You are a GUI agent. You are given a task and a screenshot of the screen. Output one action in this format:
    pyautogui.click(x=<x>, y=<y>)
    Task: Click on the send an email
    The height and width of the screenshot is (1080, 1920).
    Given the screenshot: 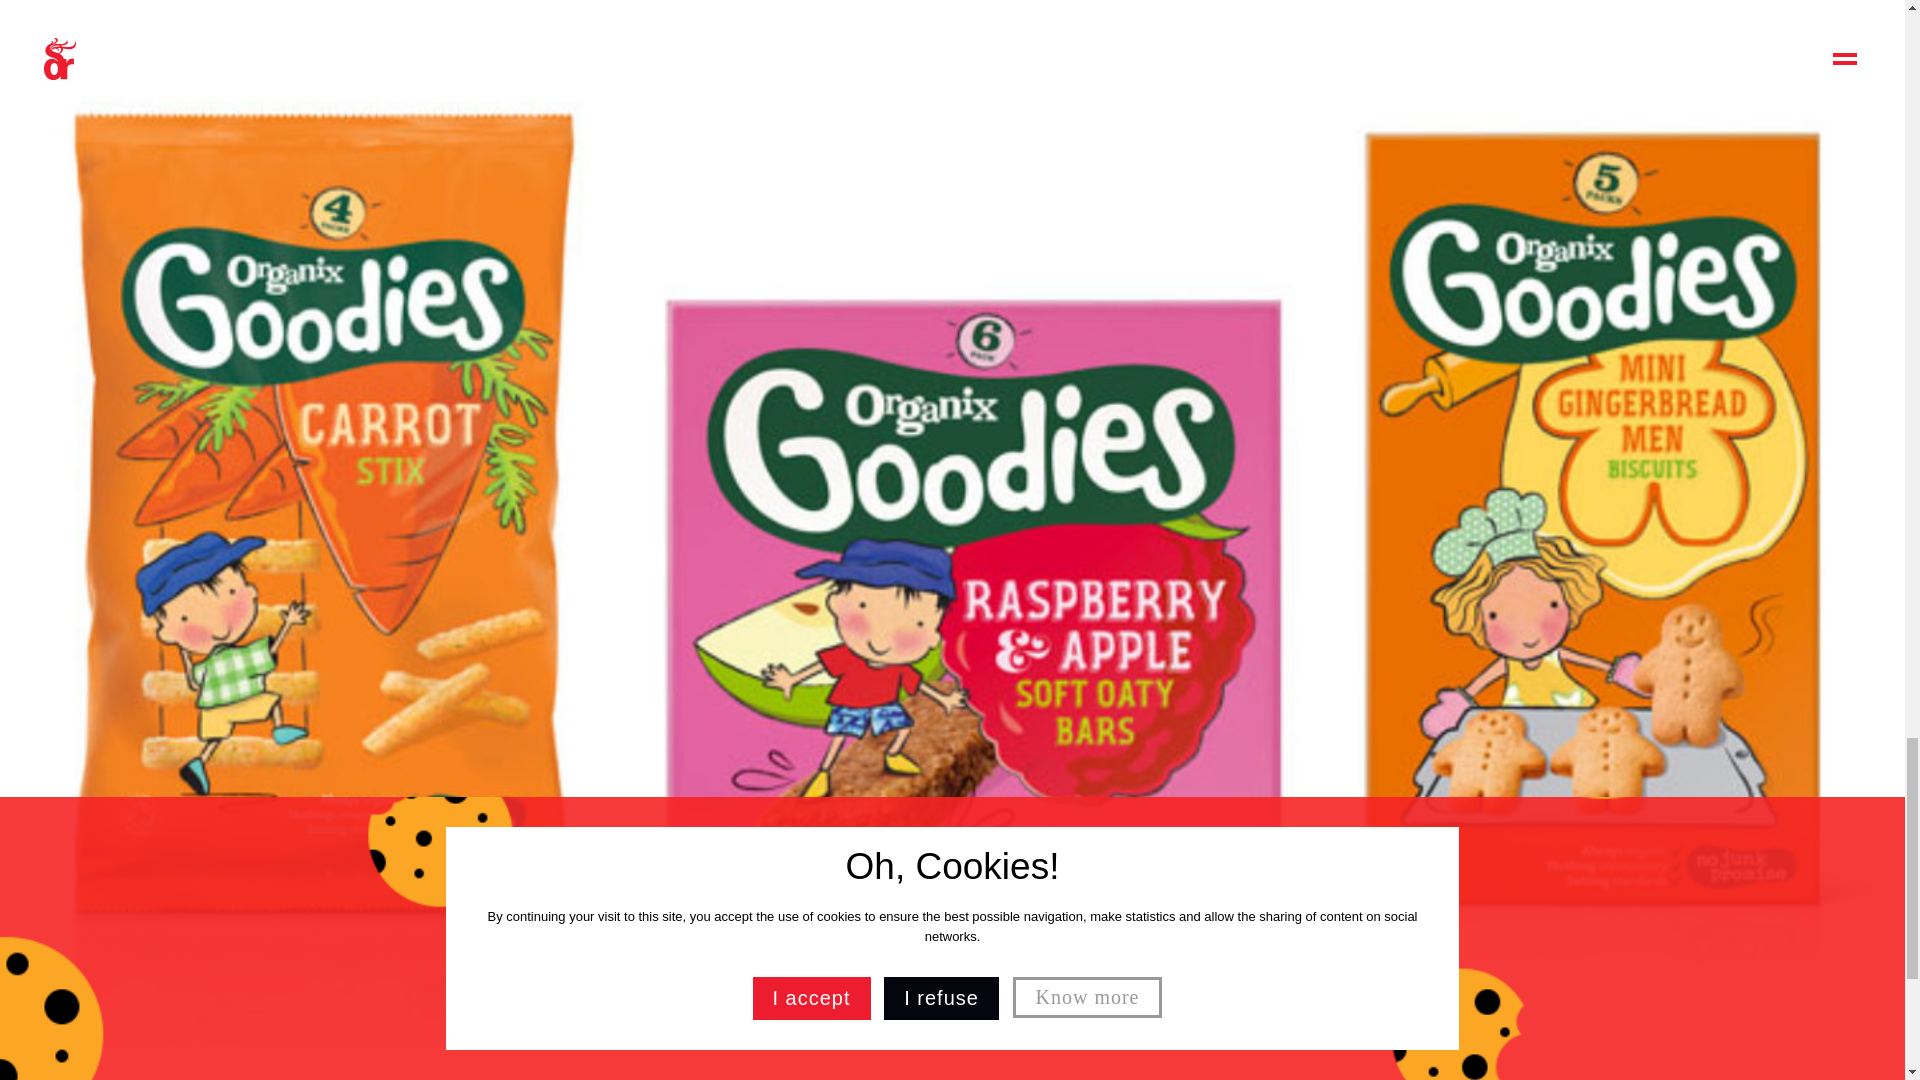 What is the action you would take?
    pyautogui.click(x=327, y=816)
    